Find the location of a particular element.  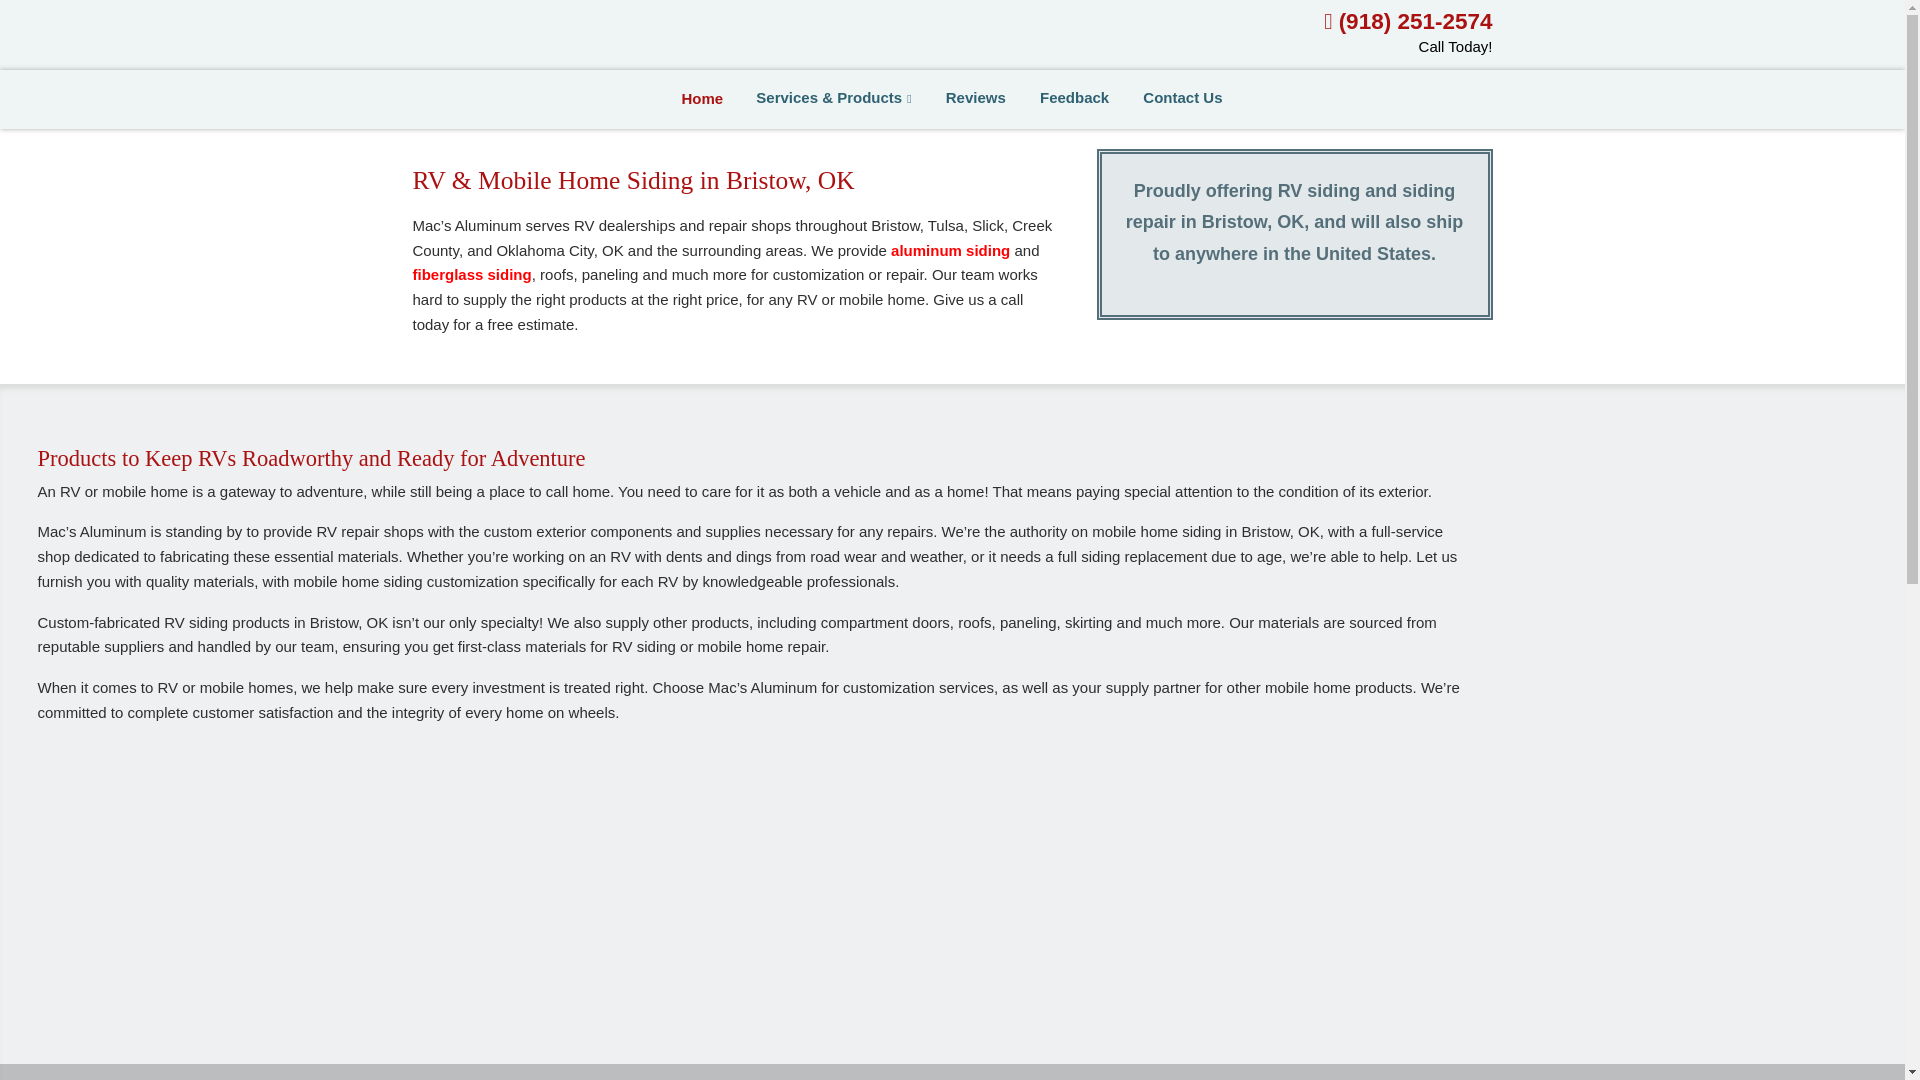

Contact Us is located at coordinates (1182, 98).